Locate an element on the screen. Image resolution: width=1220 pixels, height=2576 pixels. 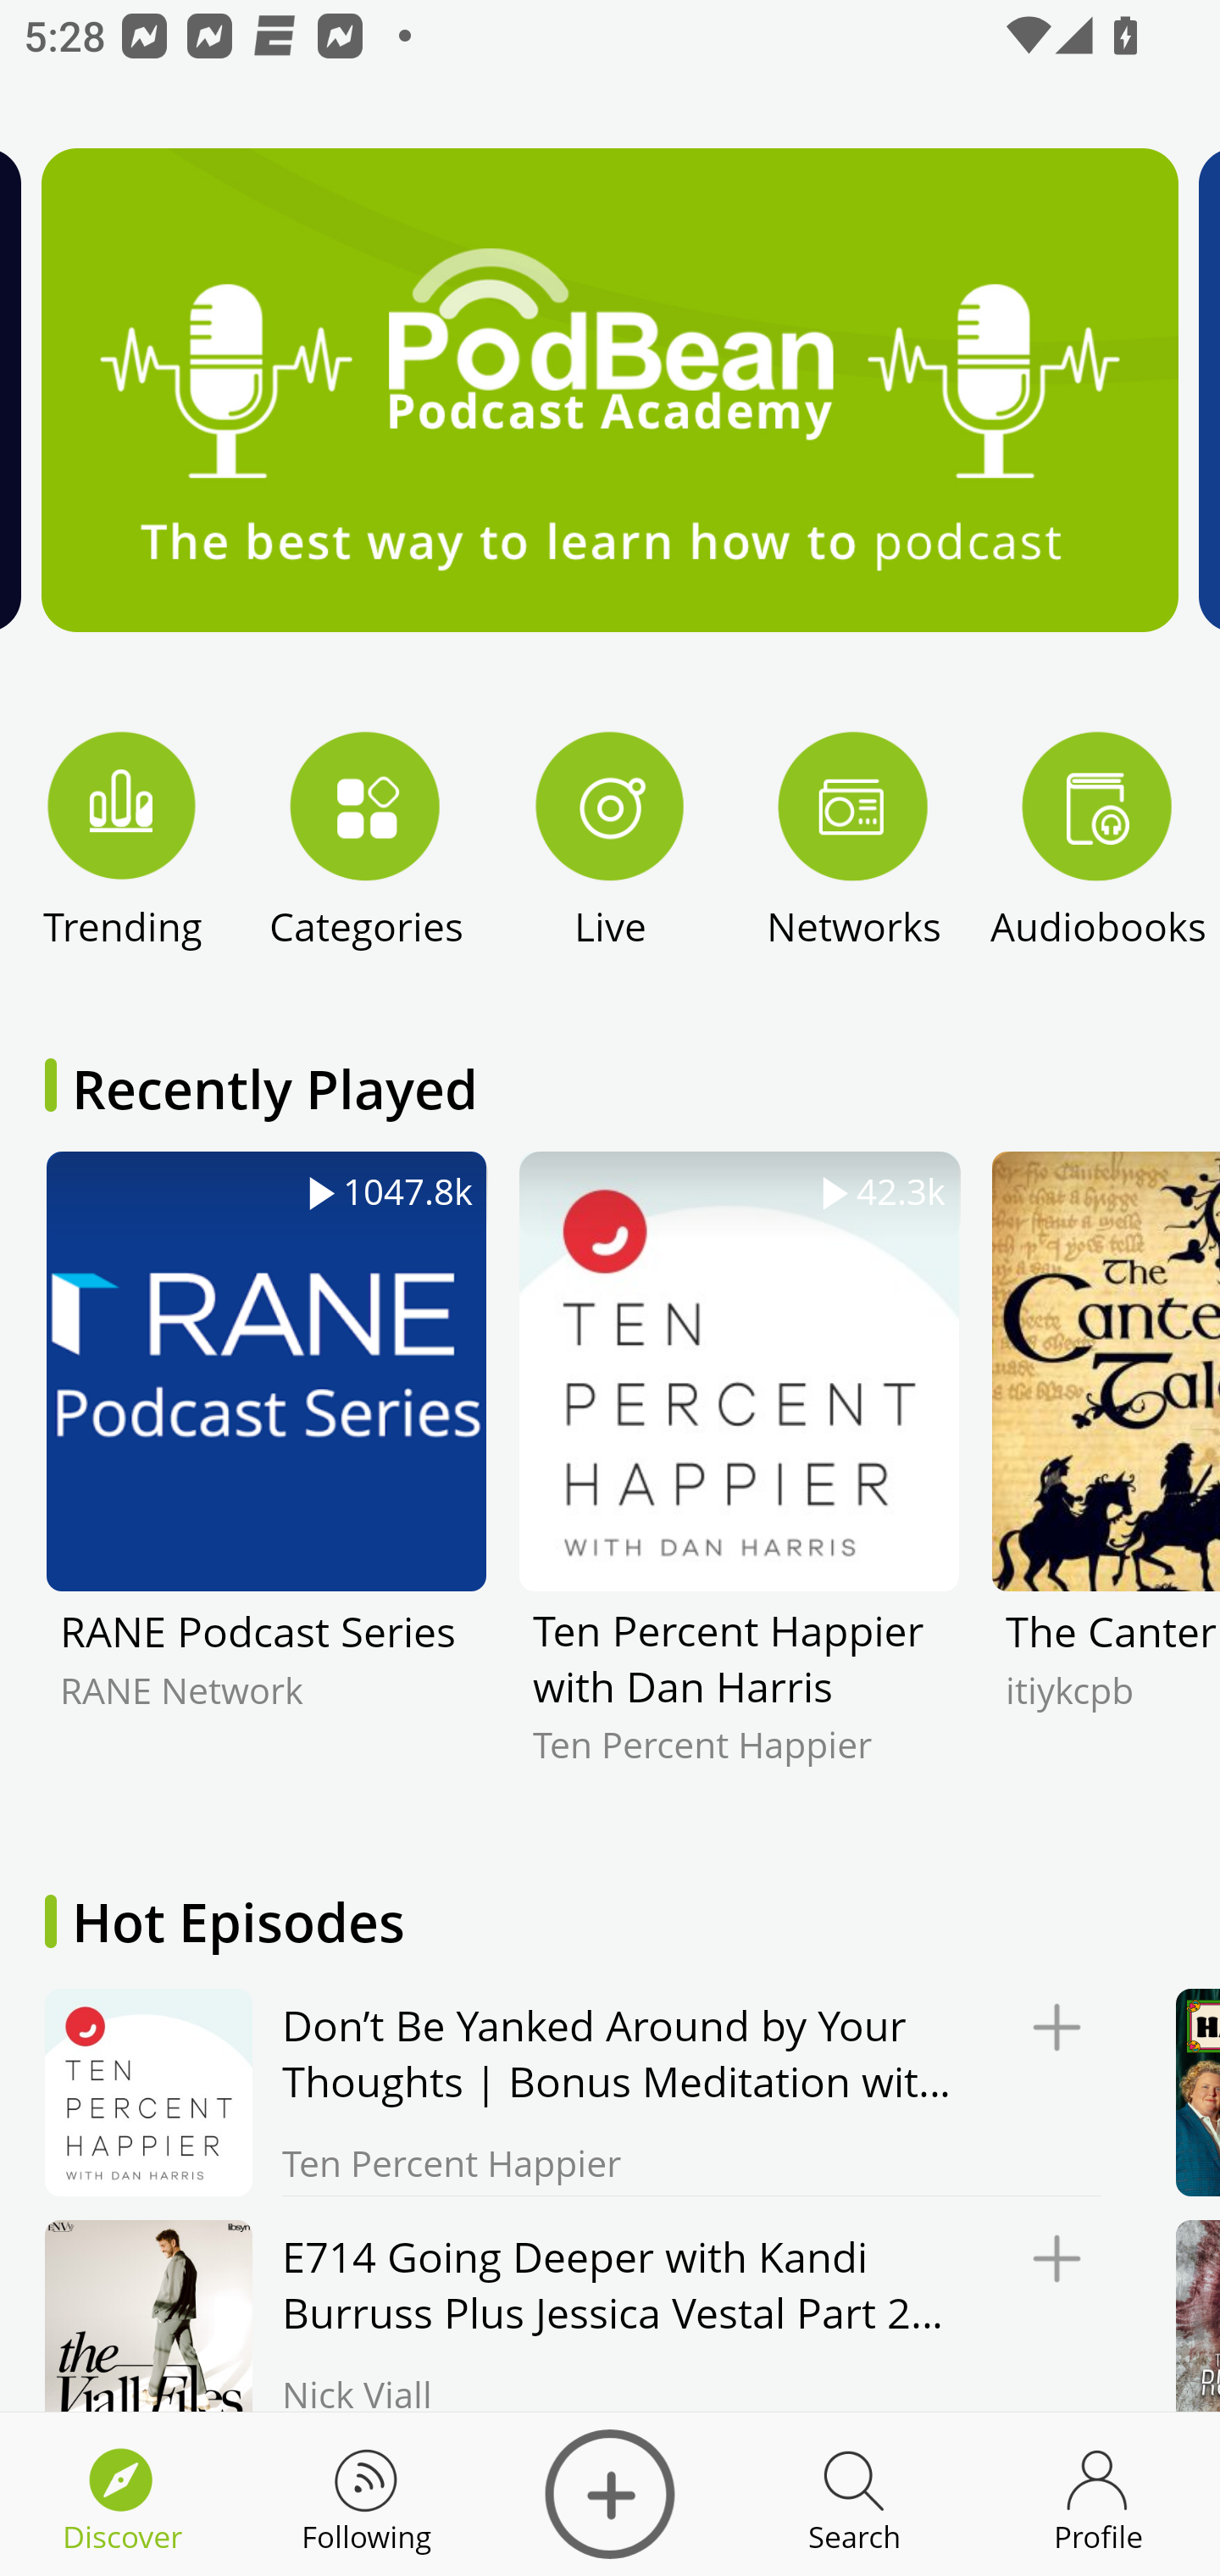
Discover Search is located at coordinates (854, 2495).